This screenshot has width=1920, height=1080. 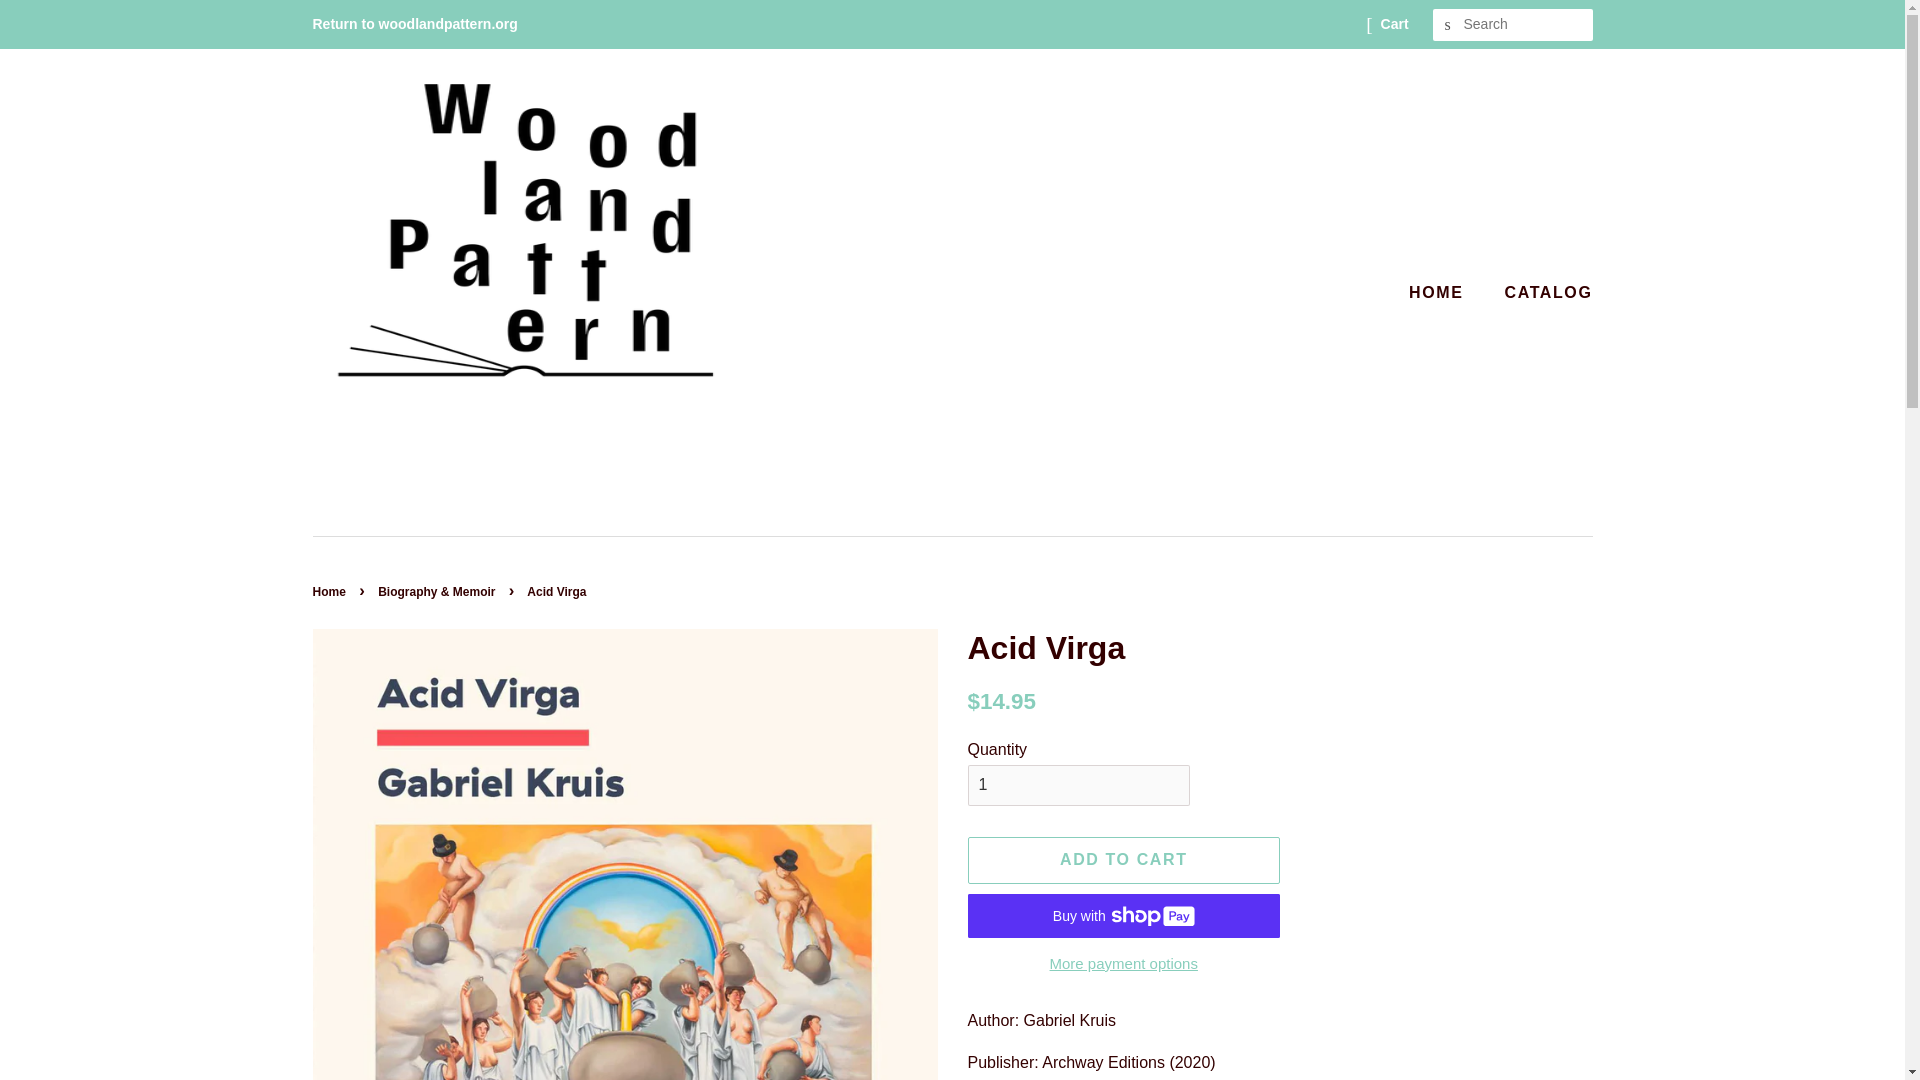 I want to click on CATALOG, so click(x=1541, y=292).